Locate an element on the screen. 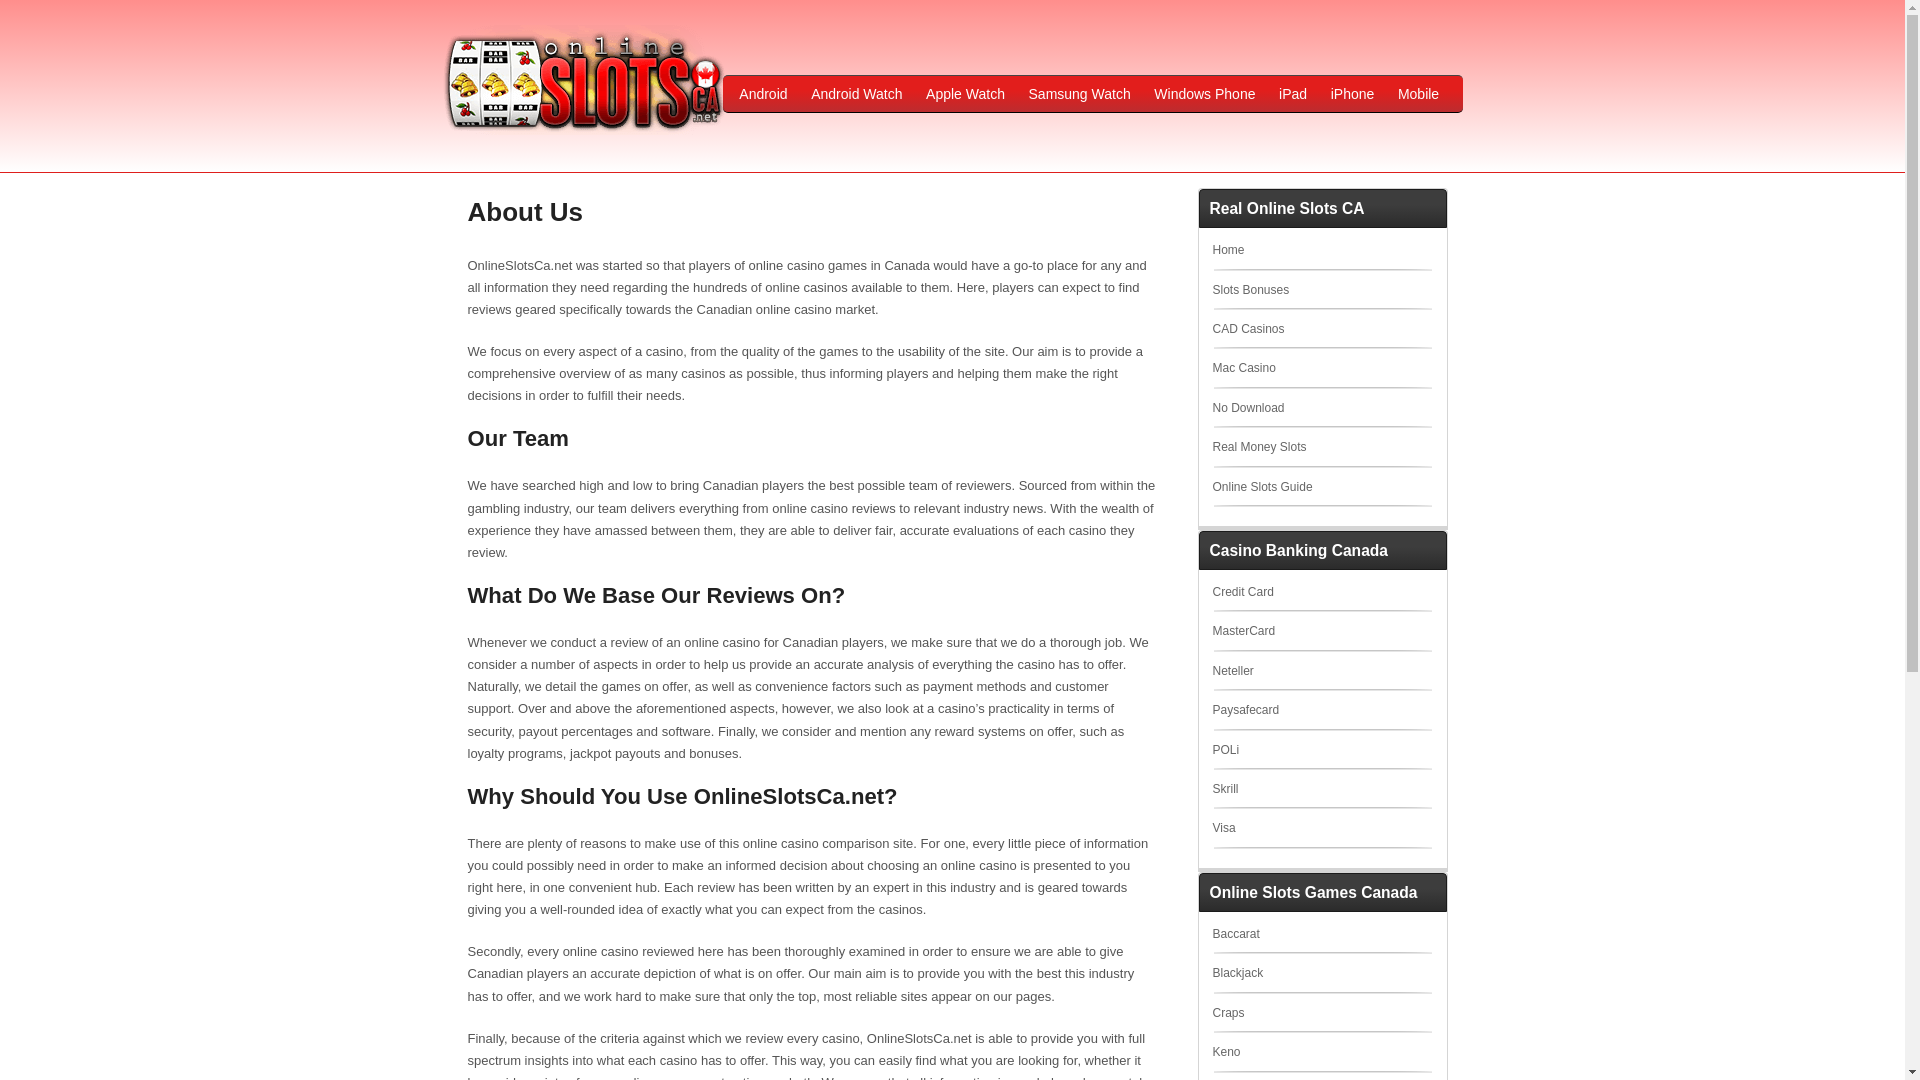 This screenshot has width=1920, height=1080. Samsung Watch is located at coordinates (1080, 94).